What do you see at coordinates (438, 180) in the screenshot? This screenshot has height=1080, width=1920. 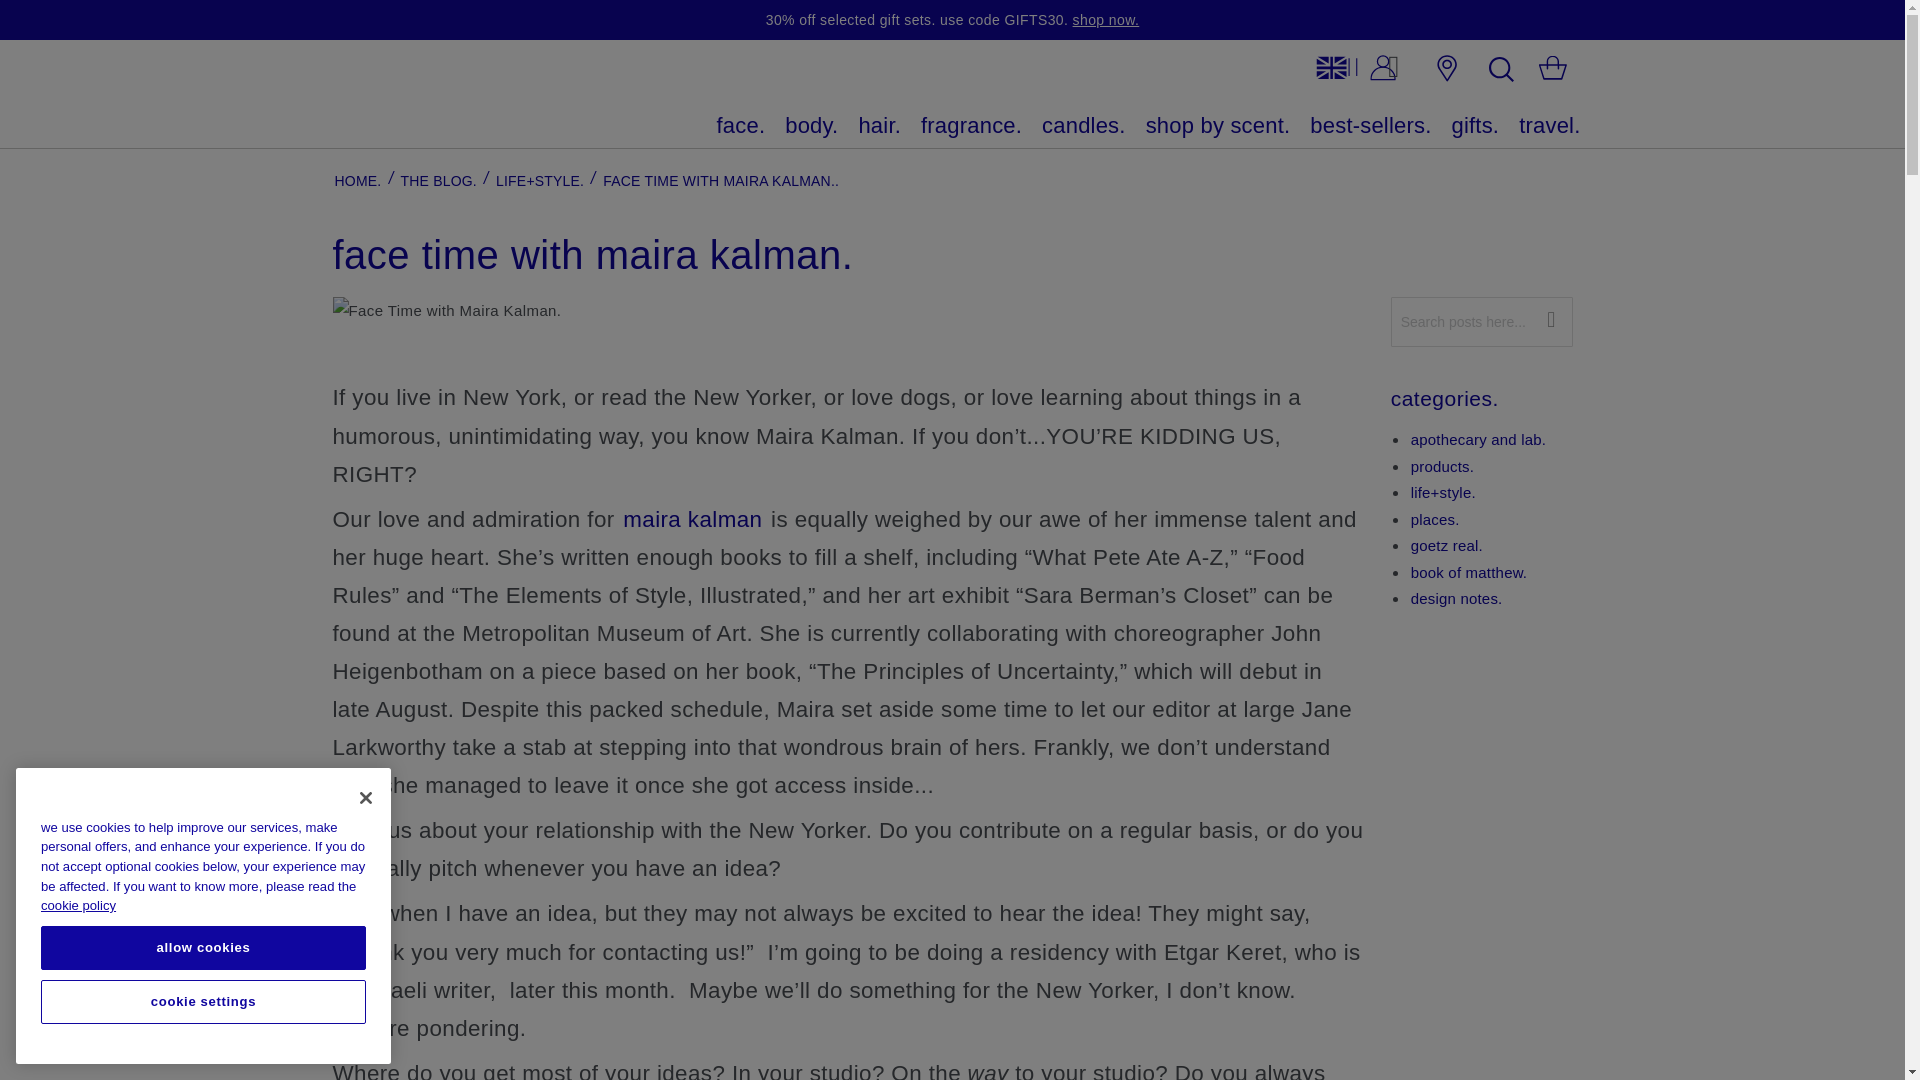 I see `the blog.` at bounding box center [438, 180].